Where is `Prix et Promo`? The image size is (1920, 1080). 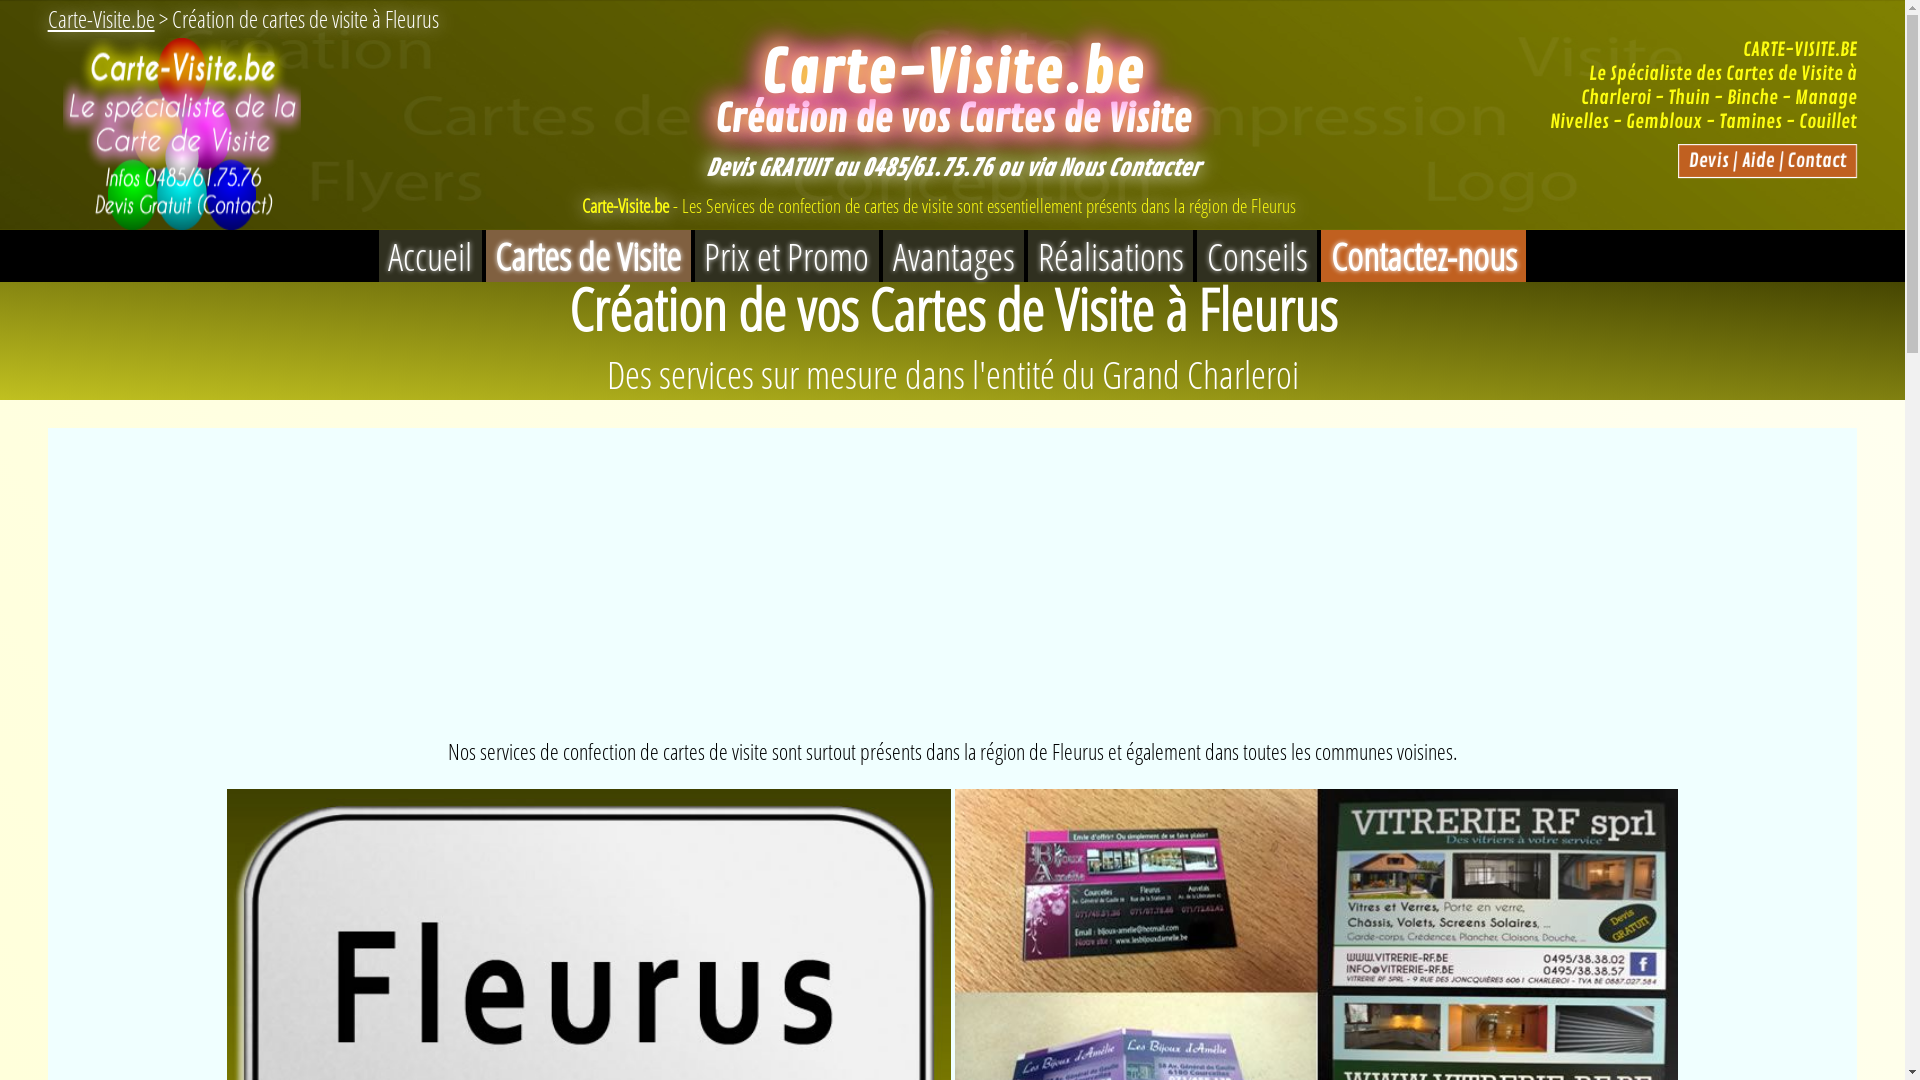
Prix et Promo is located at coordinates (787, 256).